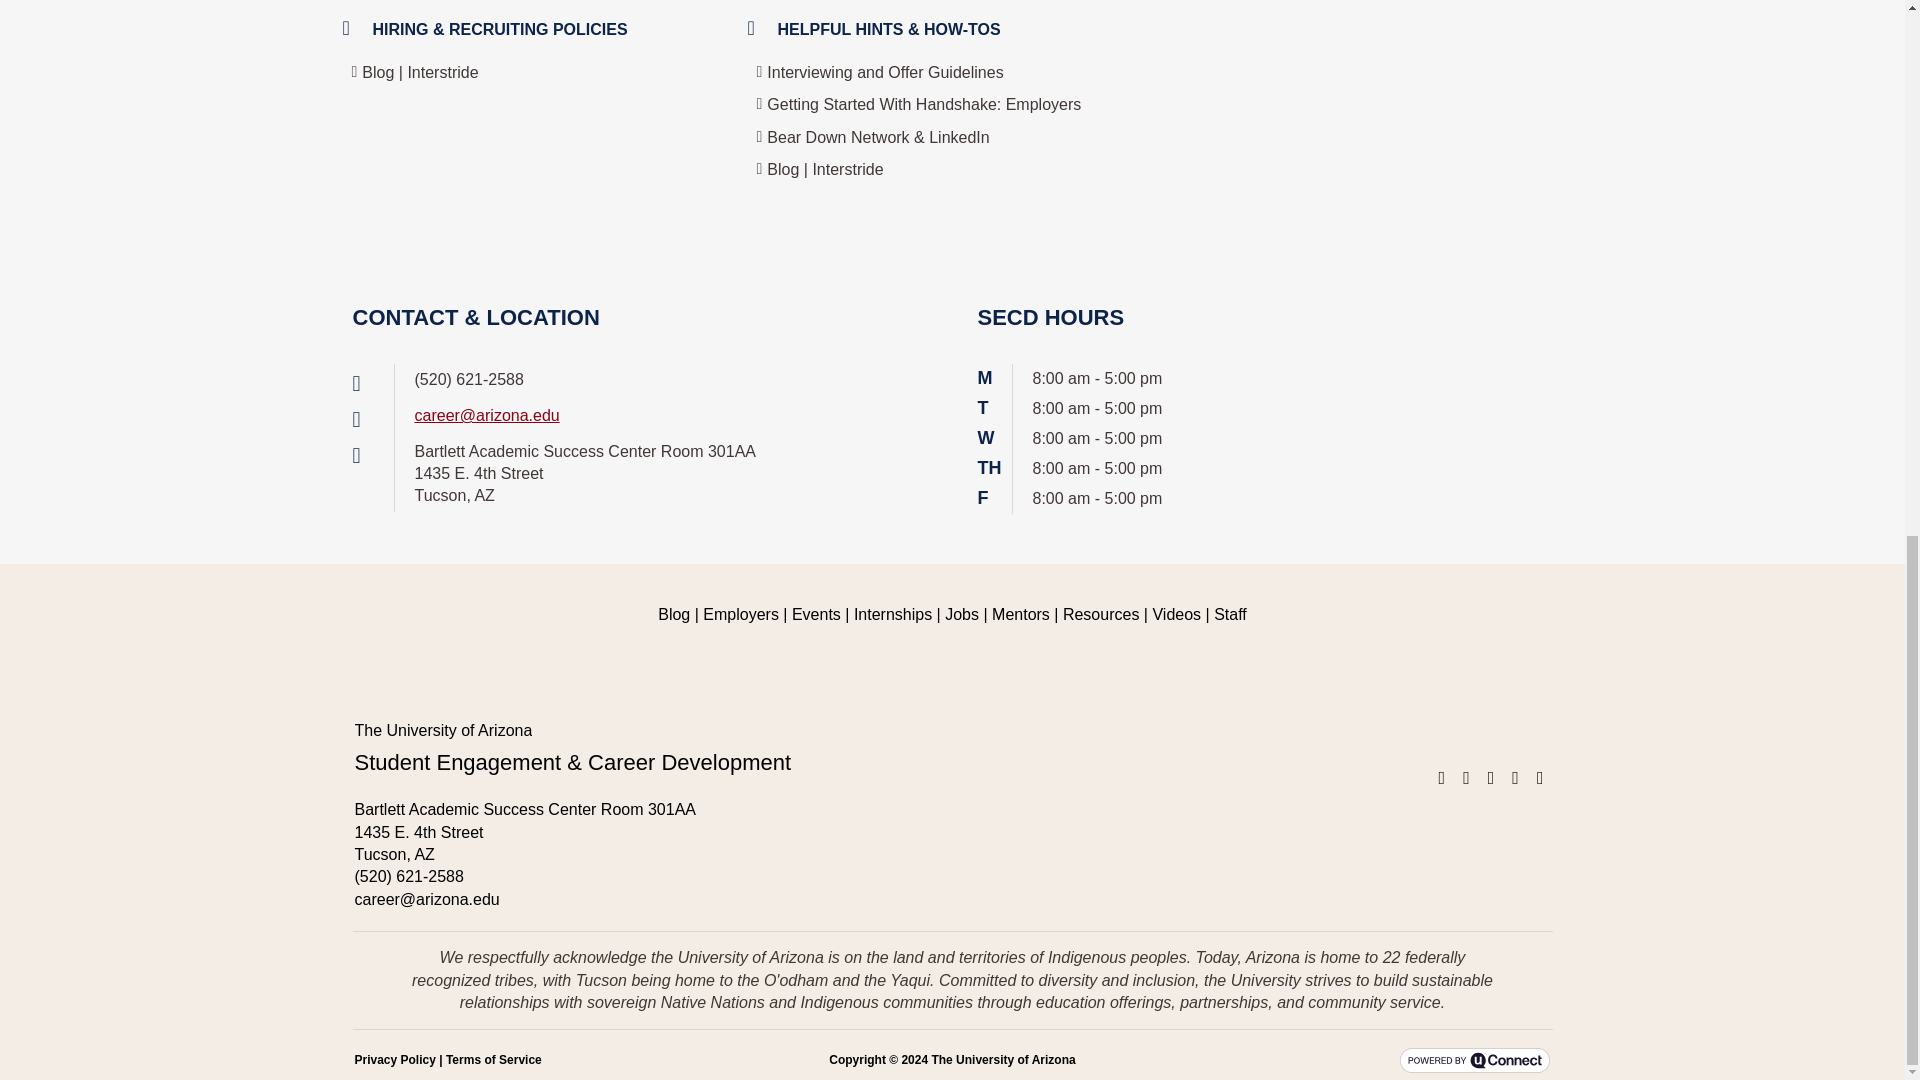 The width and height of the screenshot is (1920, 1080). I want to click on Instagram, so click(1466, 778).